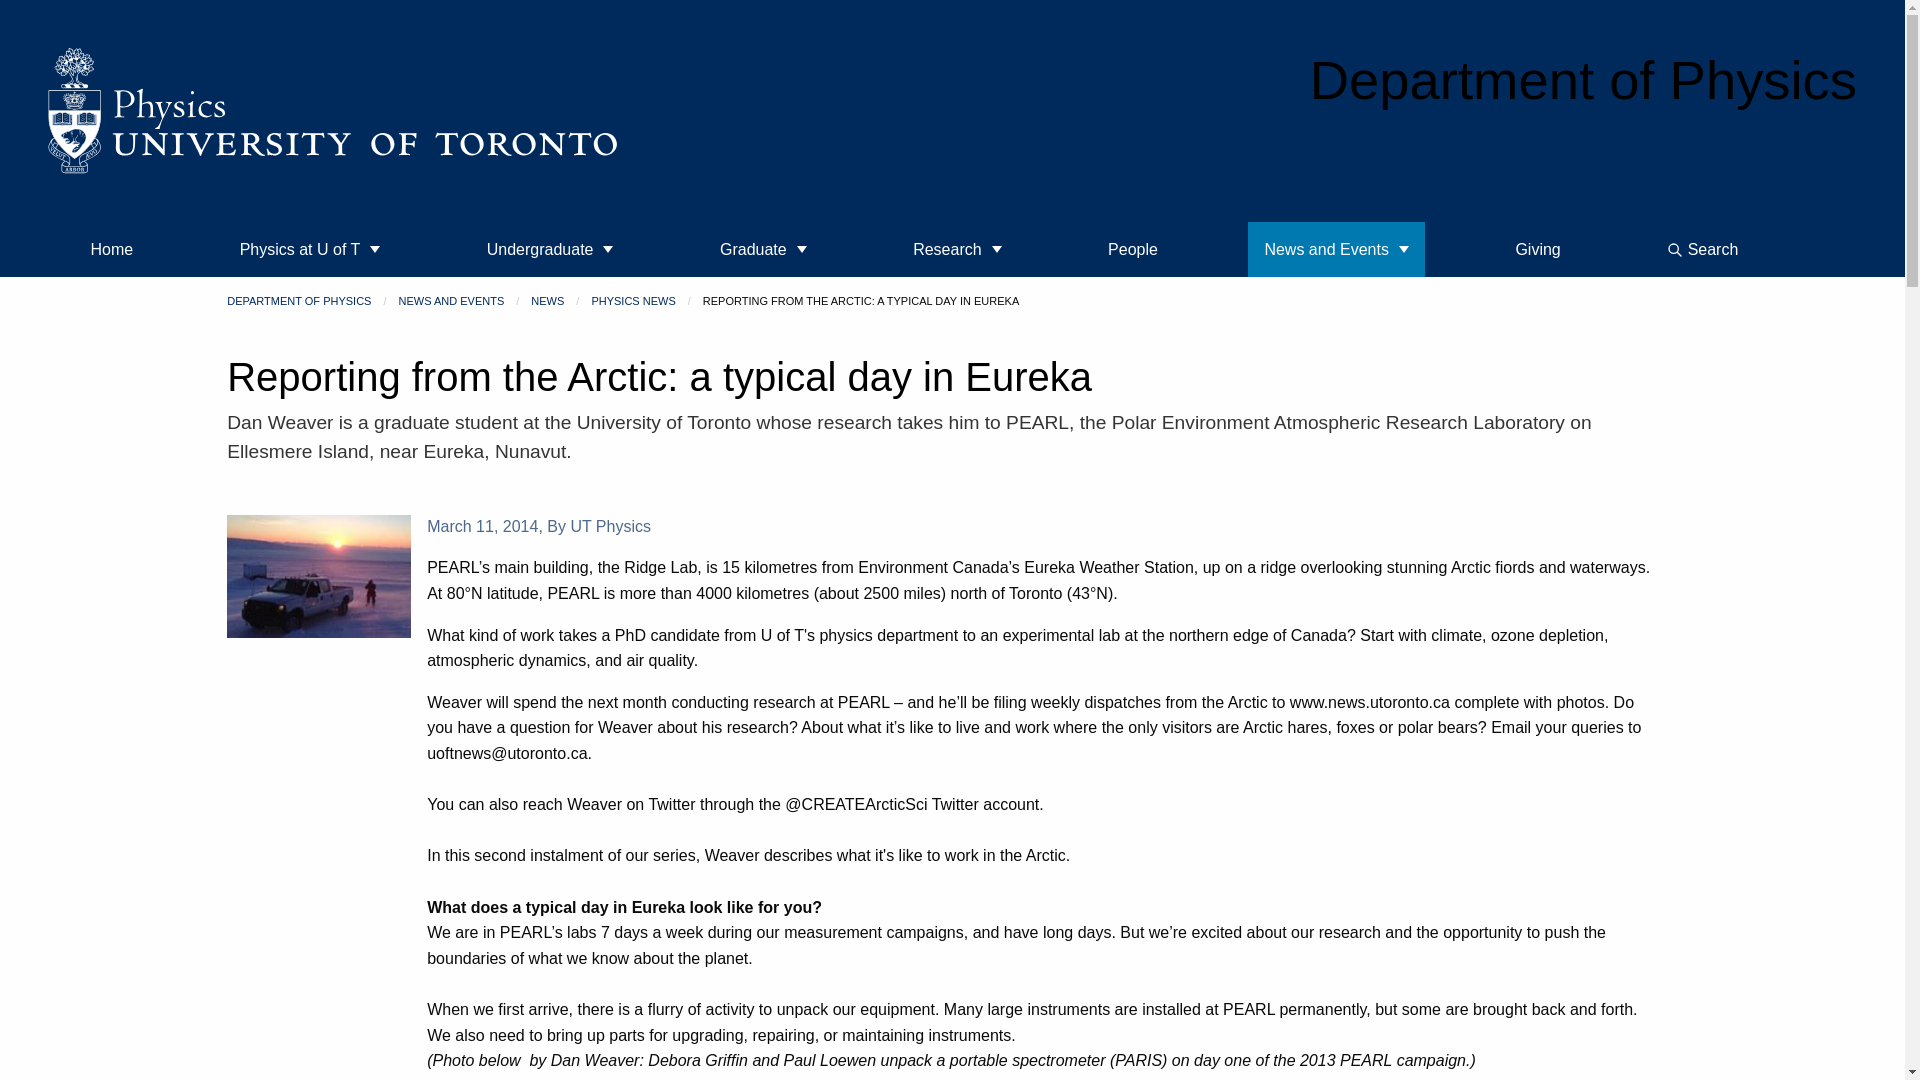 The height and width of the screenshot is (1080, 1920). Describe the element at coordinates (764, 249) in the screenshot. I see `Graduate` at that location.